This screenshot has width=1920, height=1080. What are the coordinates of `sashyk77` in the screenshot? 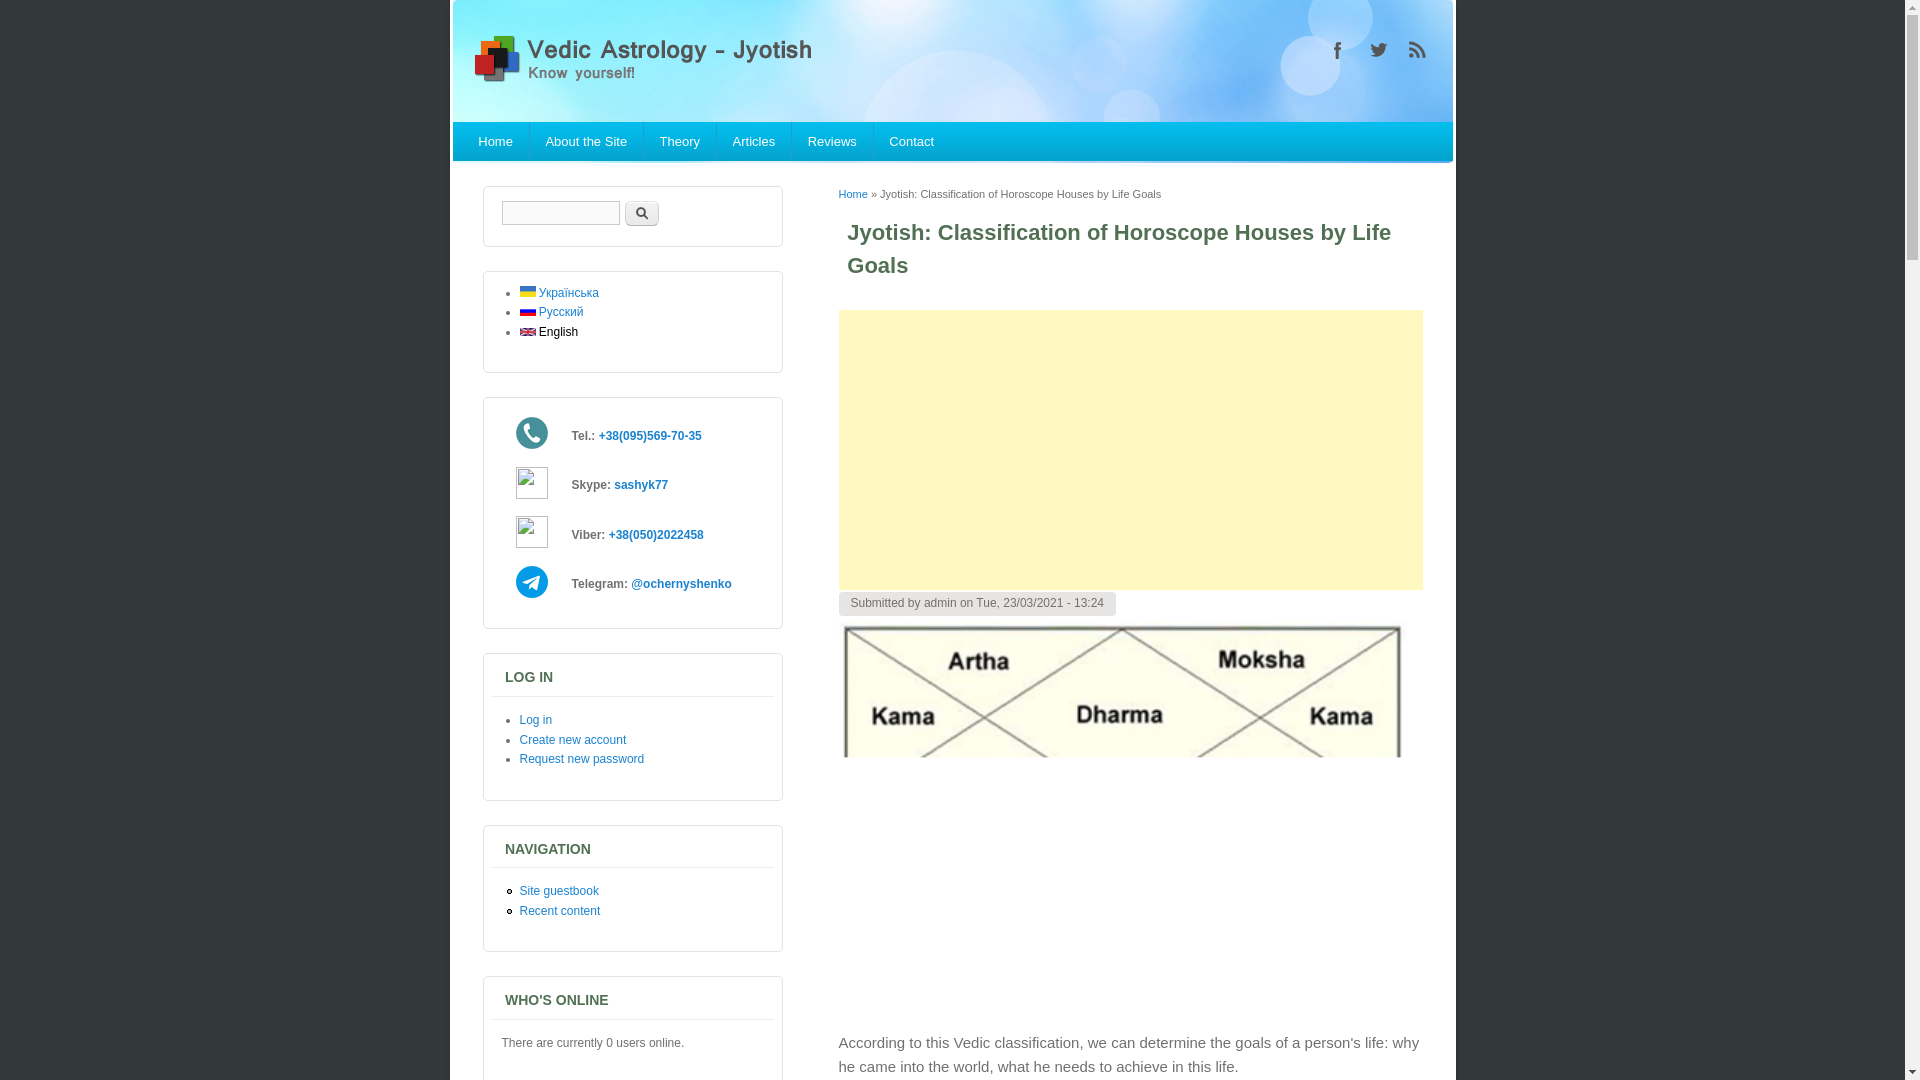 It's located at (641, 485).